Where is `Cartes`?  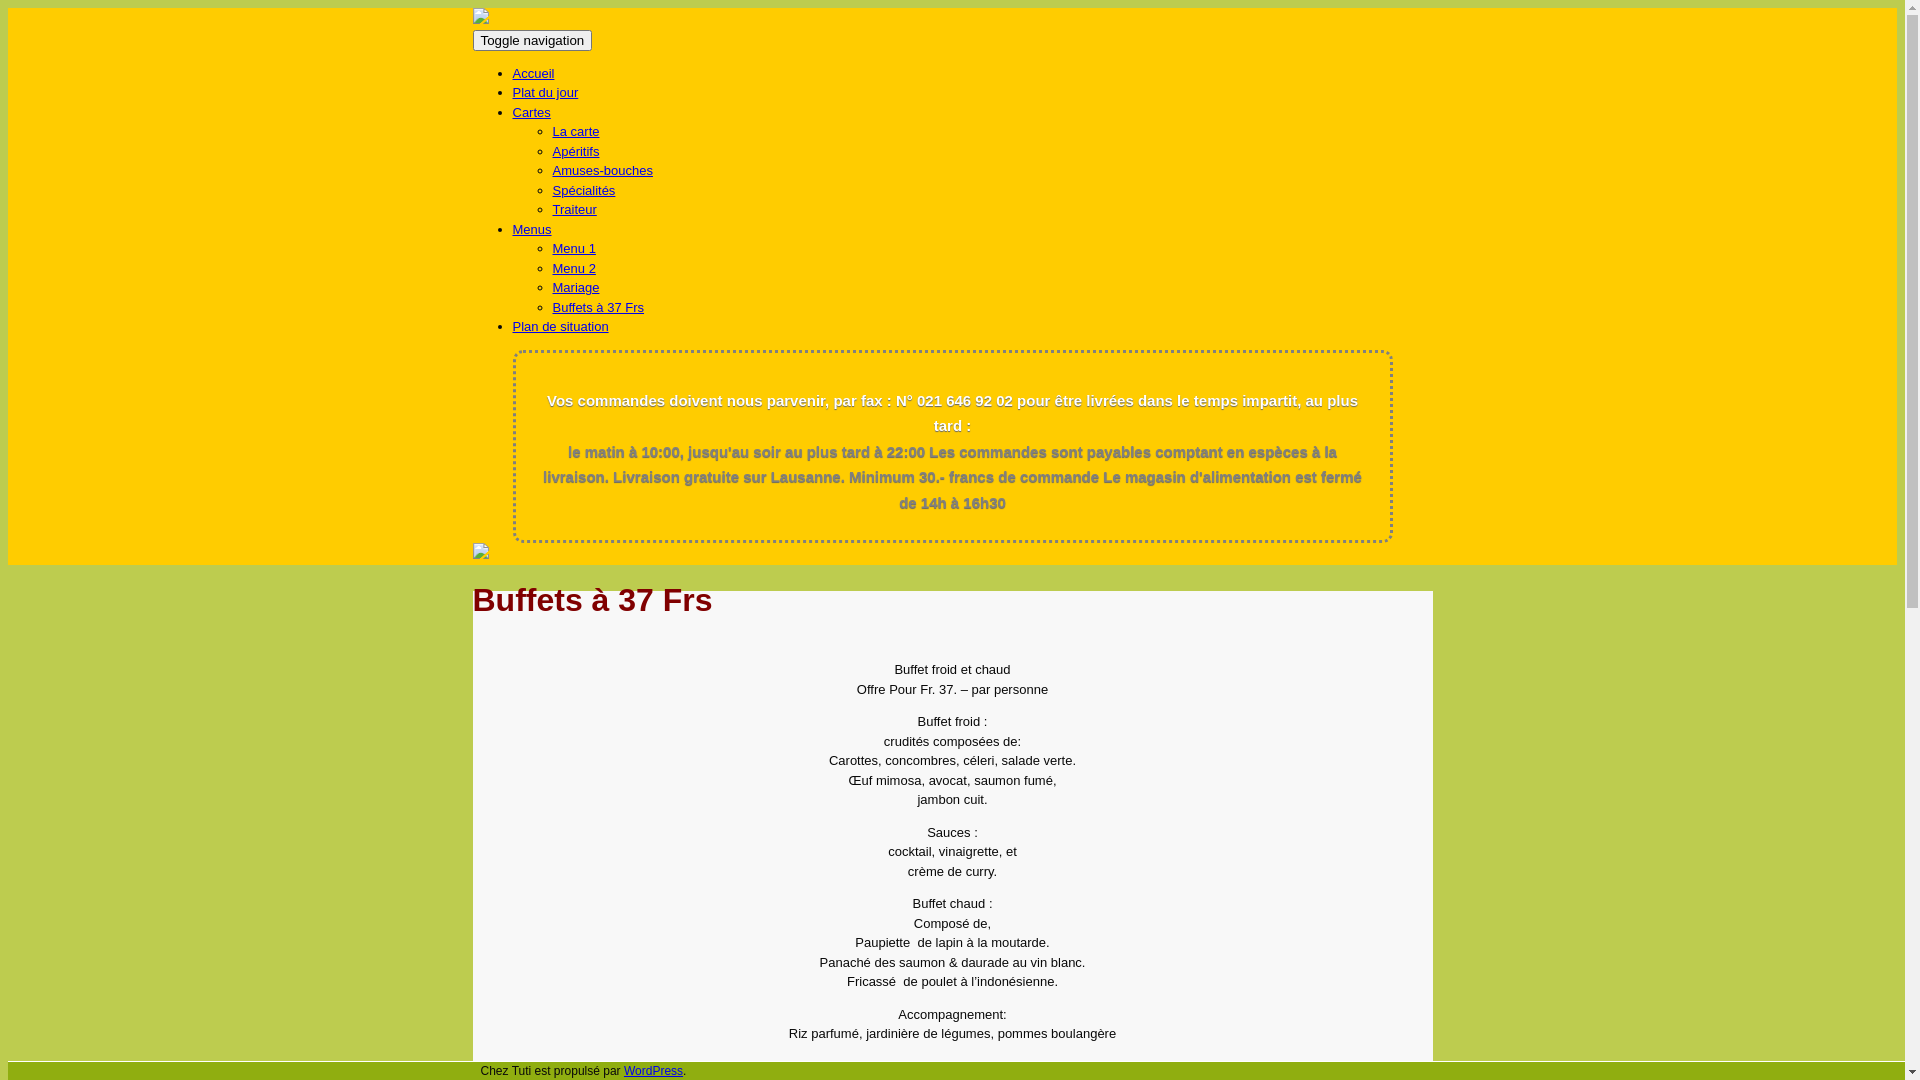
Cartes is located at coordinates (531, 112).